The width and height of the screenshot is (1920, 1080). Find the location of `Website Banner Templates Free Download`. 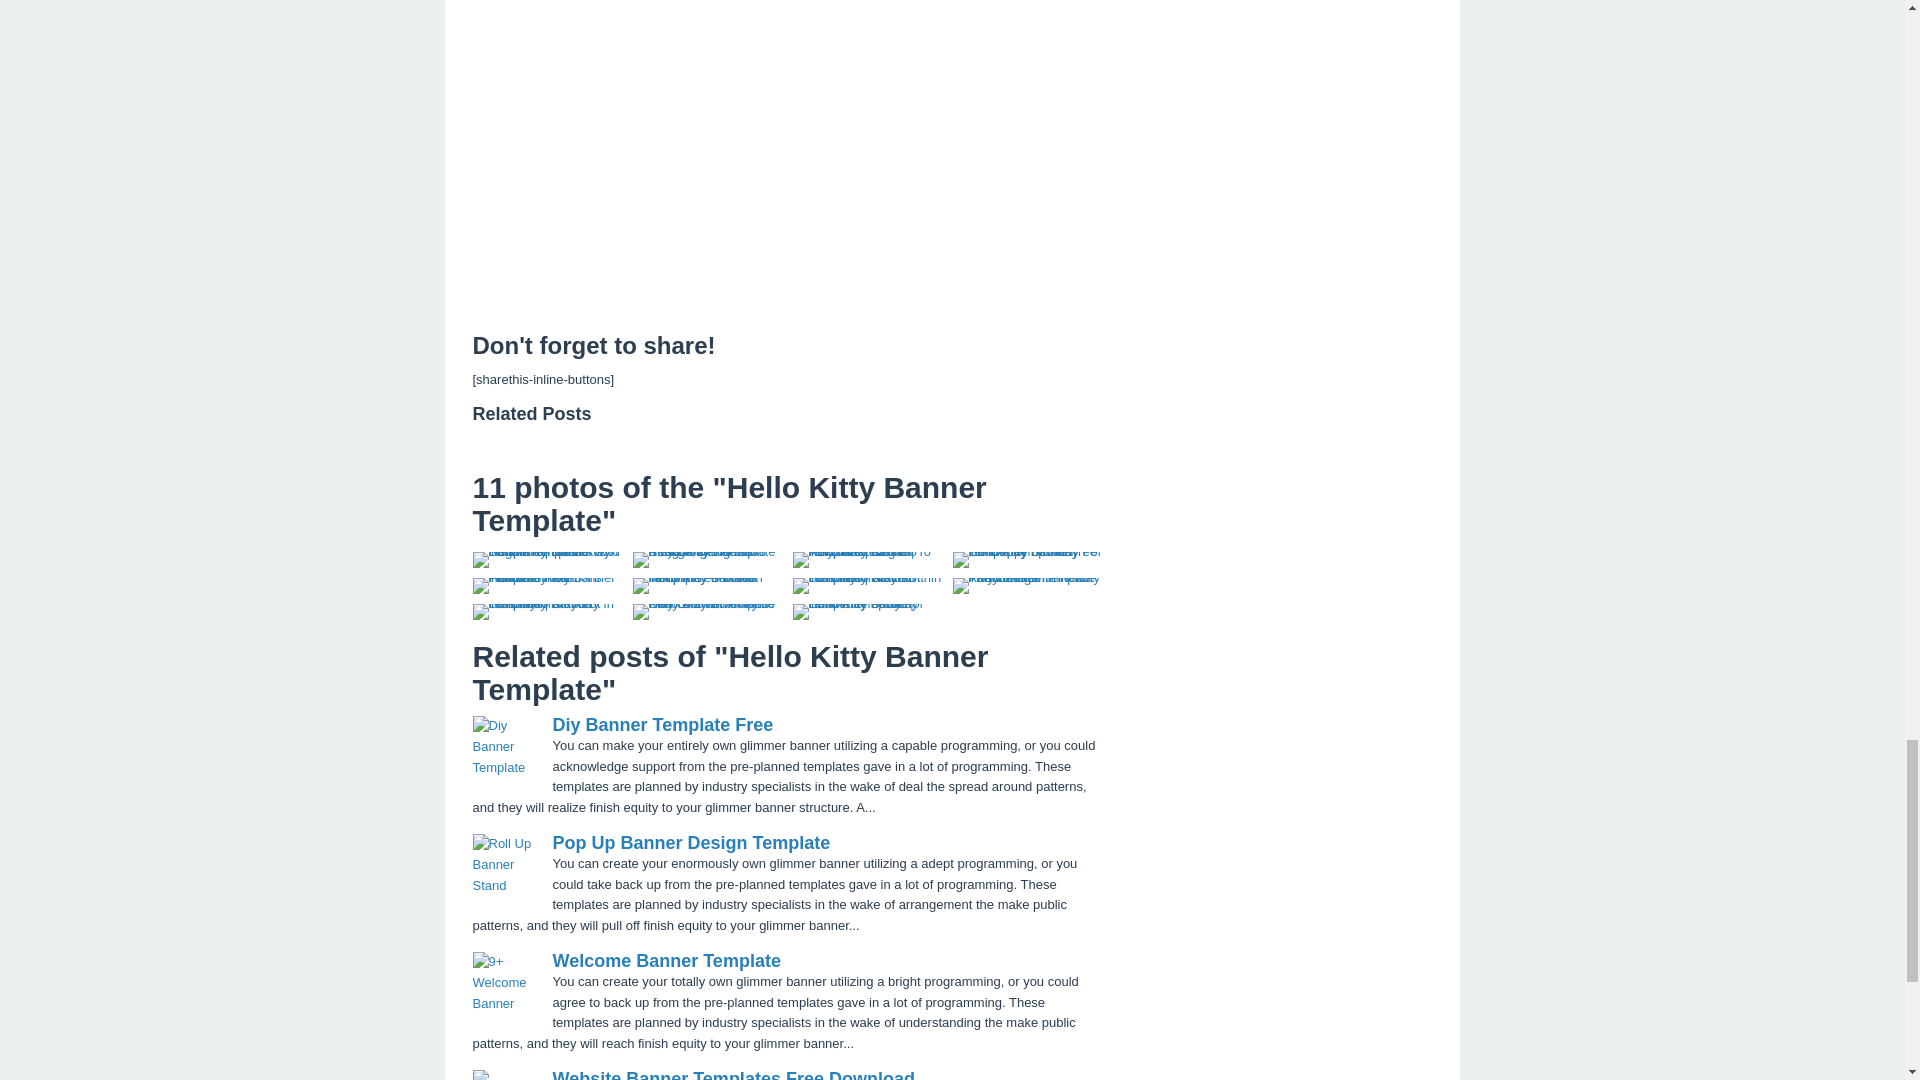

Website Banner Templates Free Download is located at coordinates (732, 1074).